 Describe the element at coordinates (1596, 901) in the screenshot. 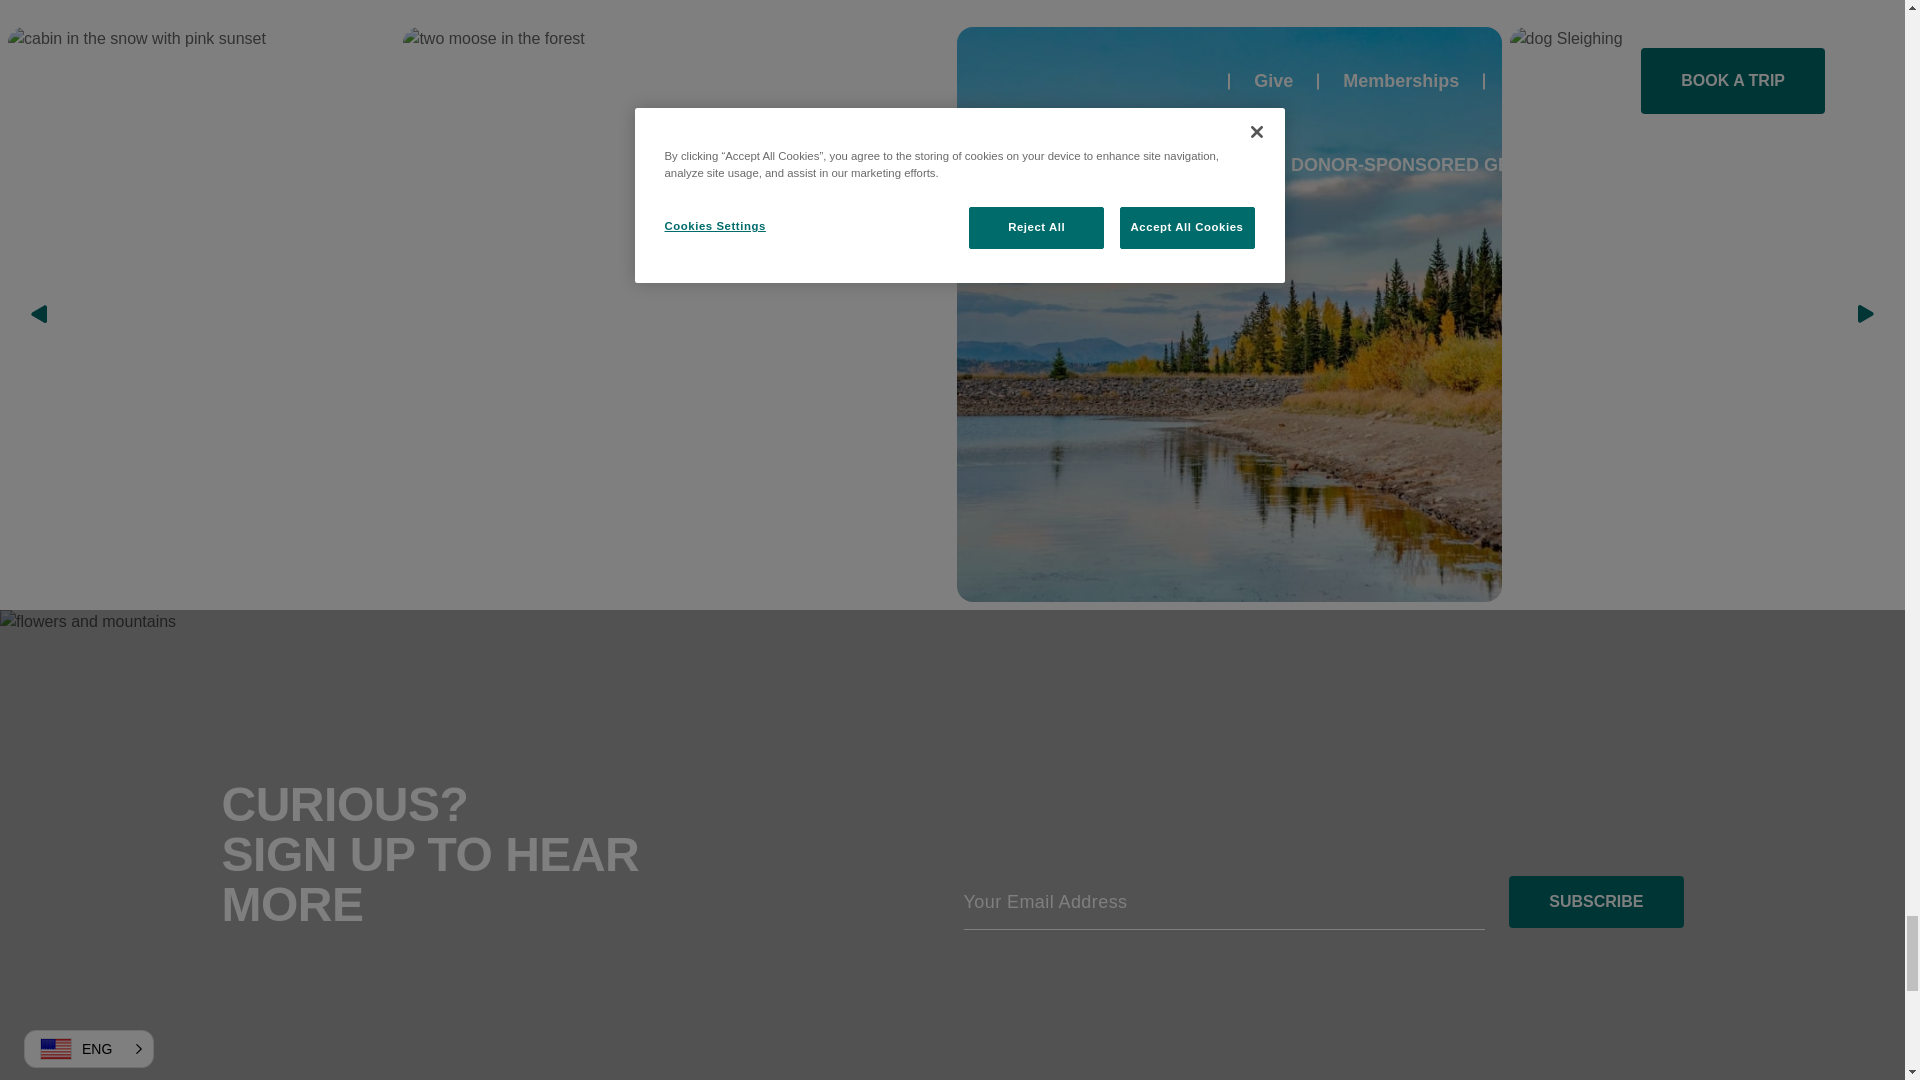

I see `Subscribe` at that location.